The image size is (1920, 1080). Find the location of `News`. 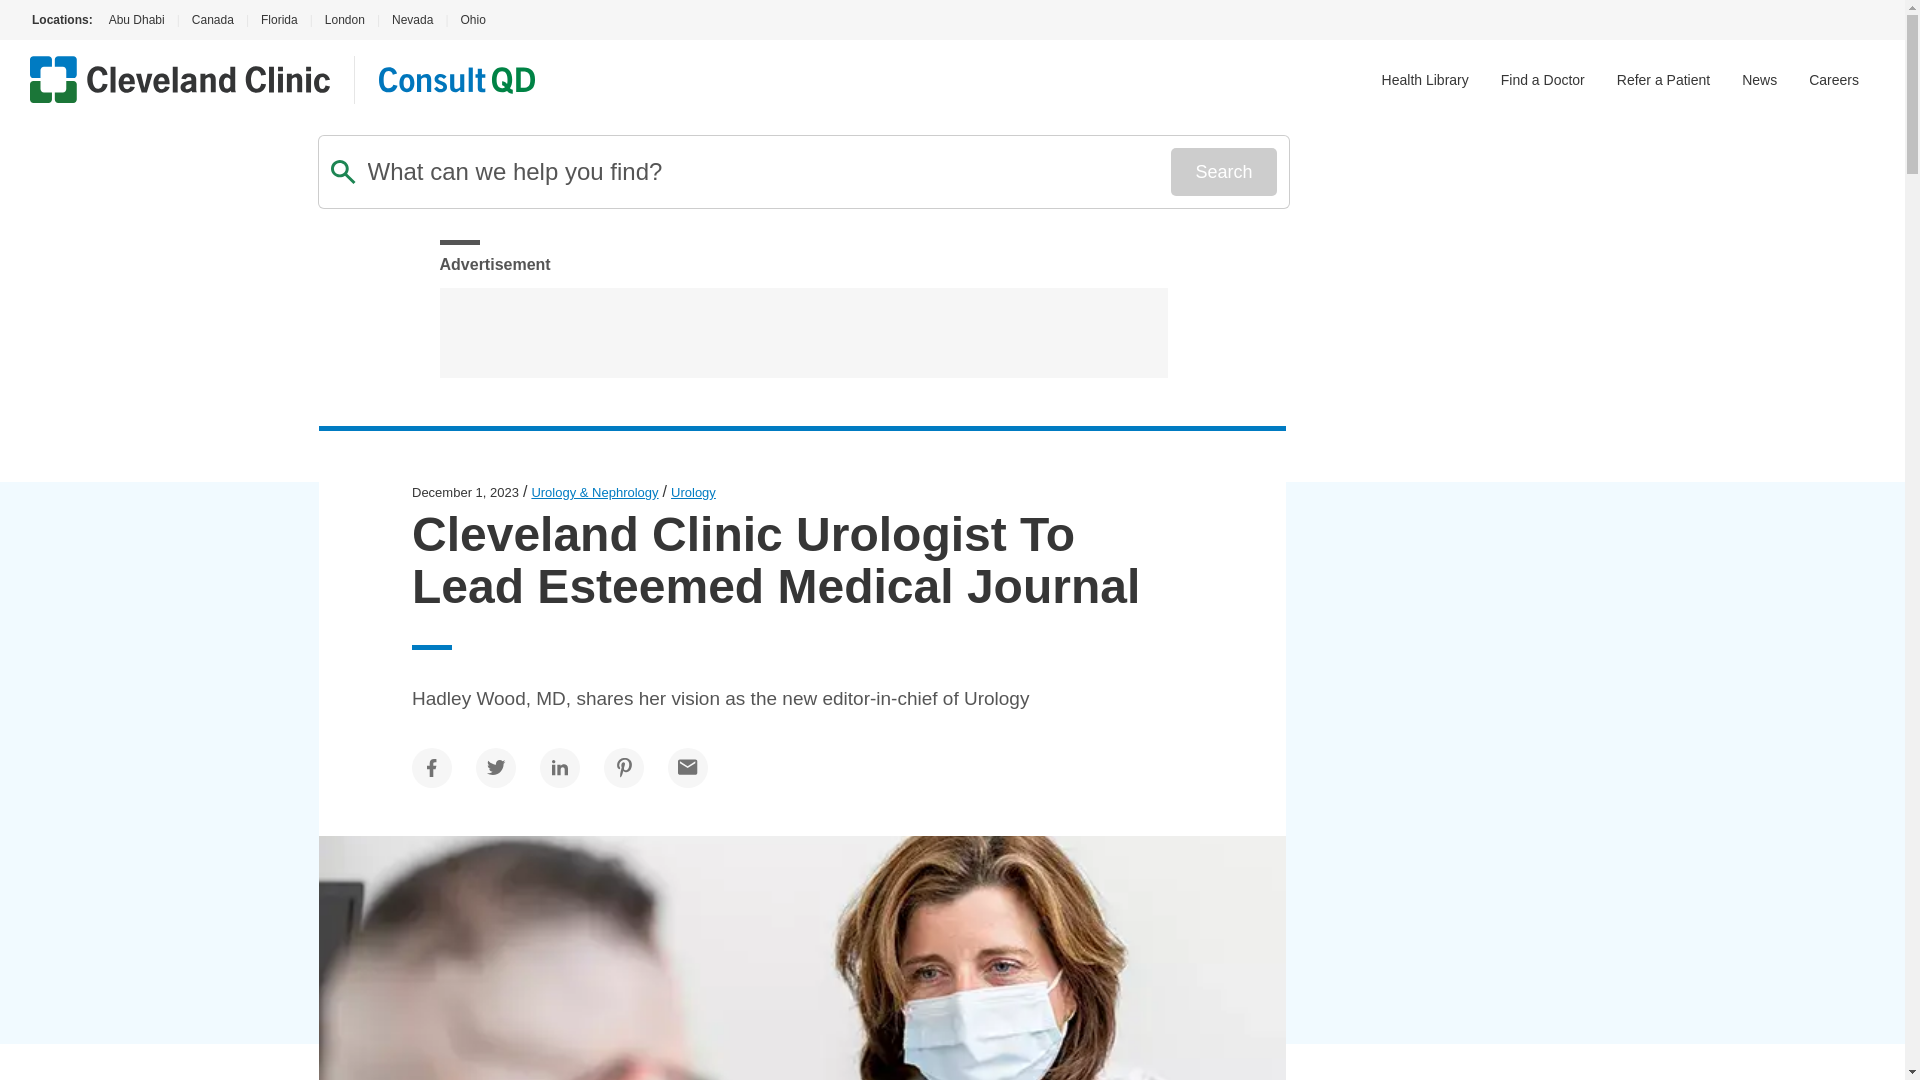

News is located at coordinates (1759, 80).